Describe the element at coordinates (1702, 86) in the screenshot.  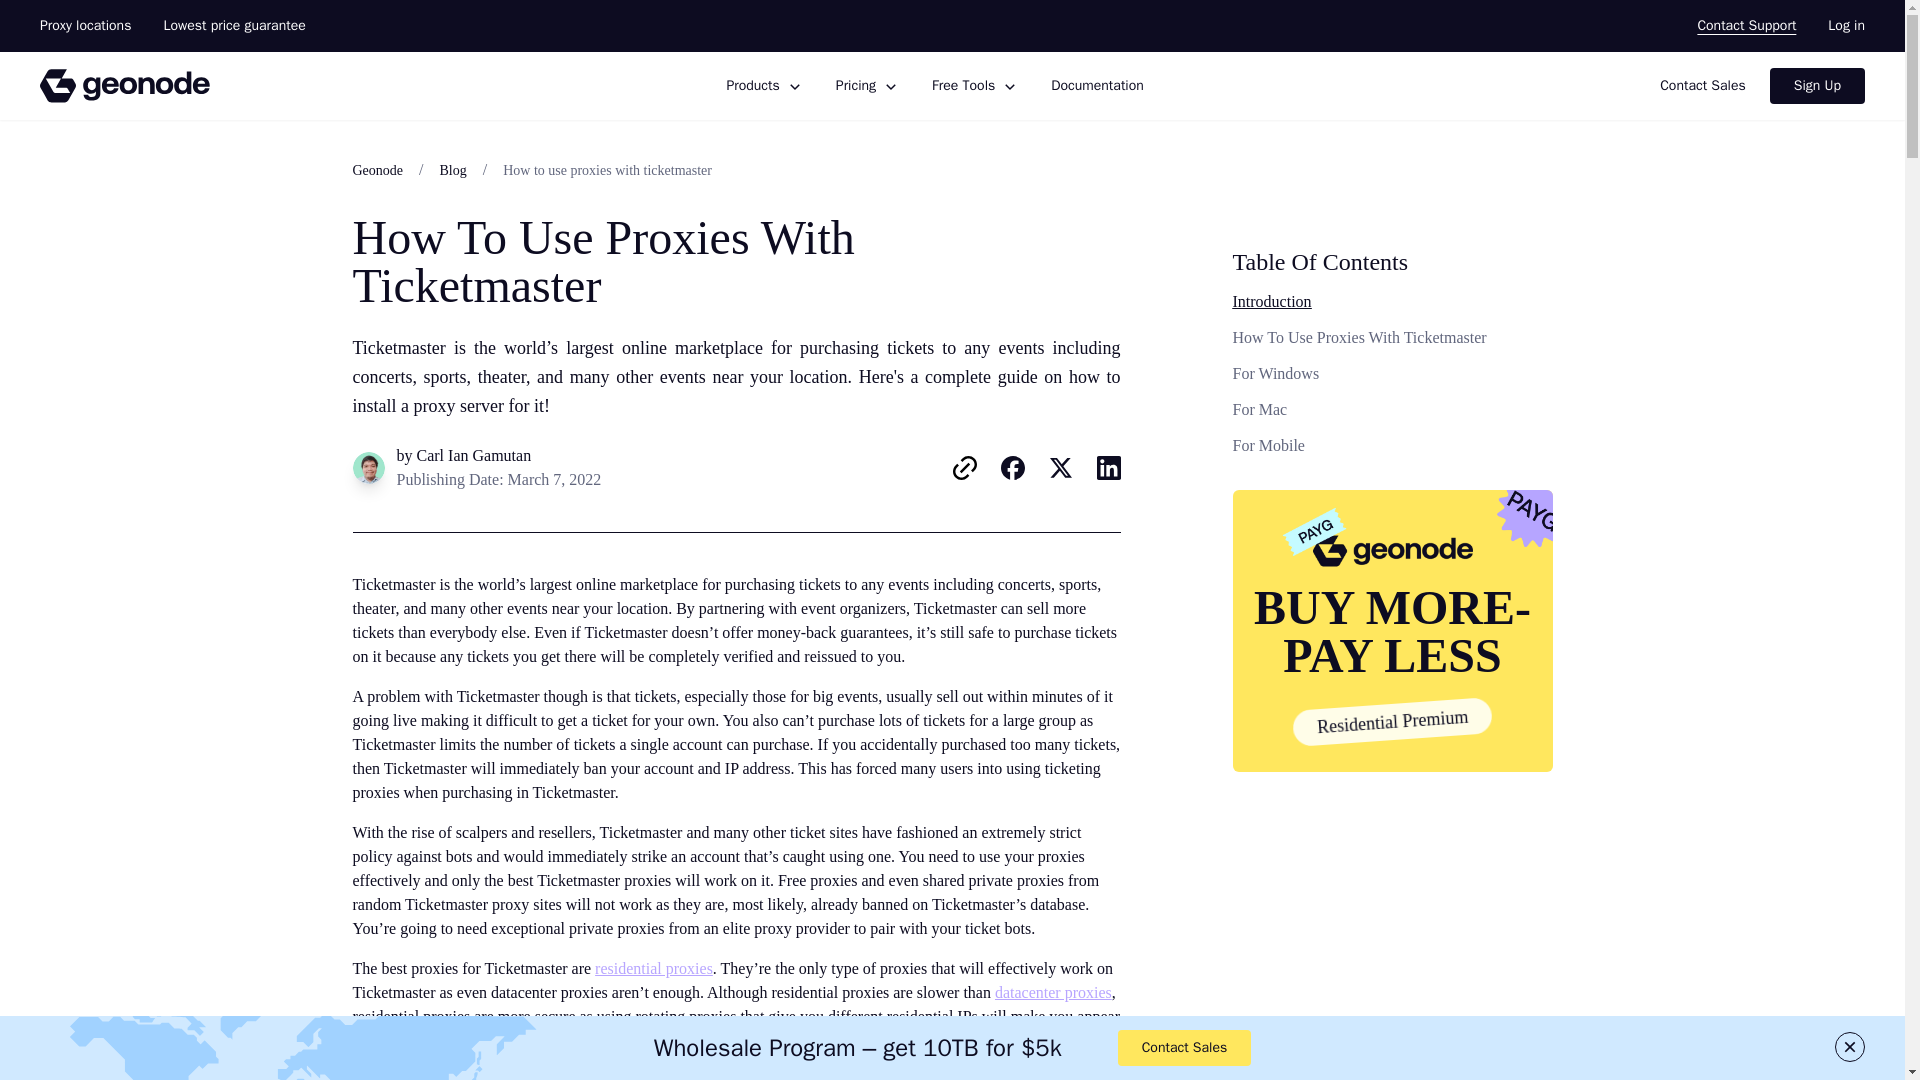
I see `Contact Sales` at that location.